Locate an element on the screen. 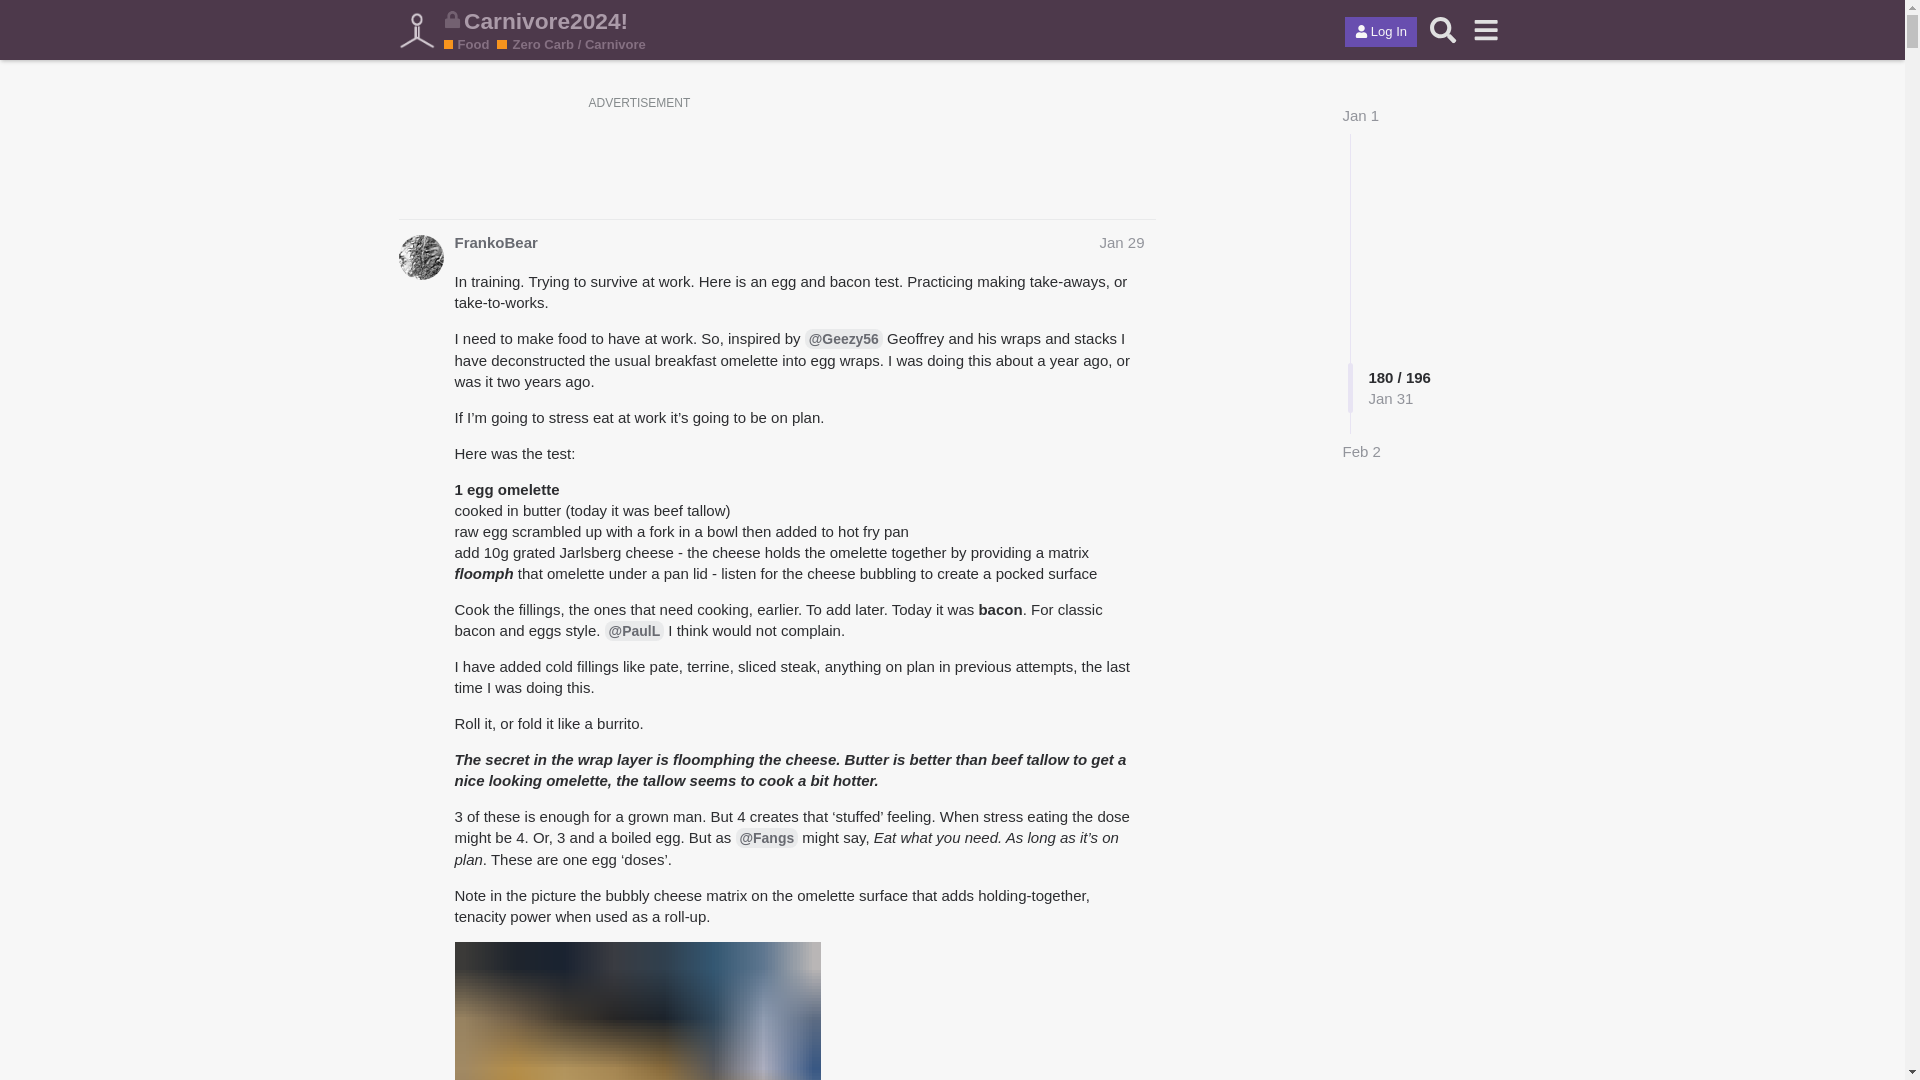  Nom nom nom is located at coordinates (474, 44).